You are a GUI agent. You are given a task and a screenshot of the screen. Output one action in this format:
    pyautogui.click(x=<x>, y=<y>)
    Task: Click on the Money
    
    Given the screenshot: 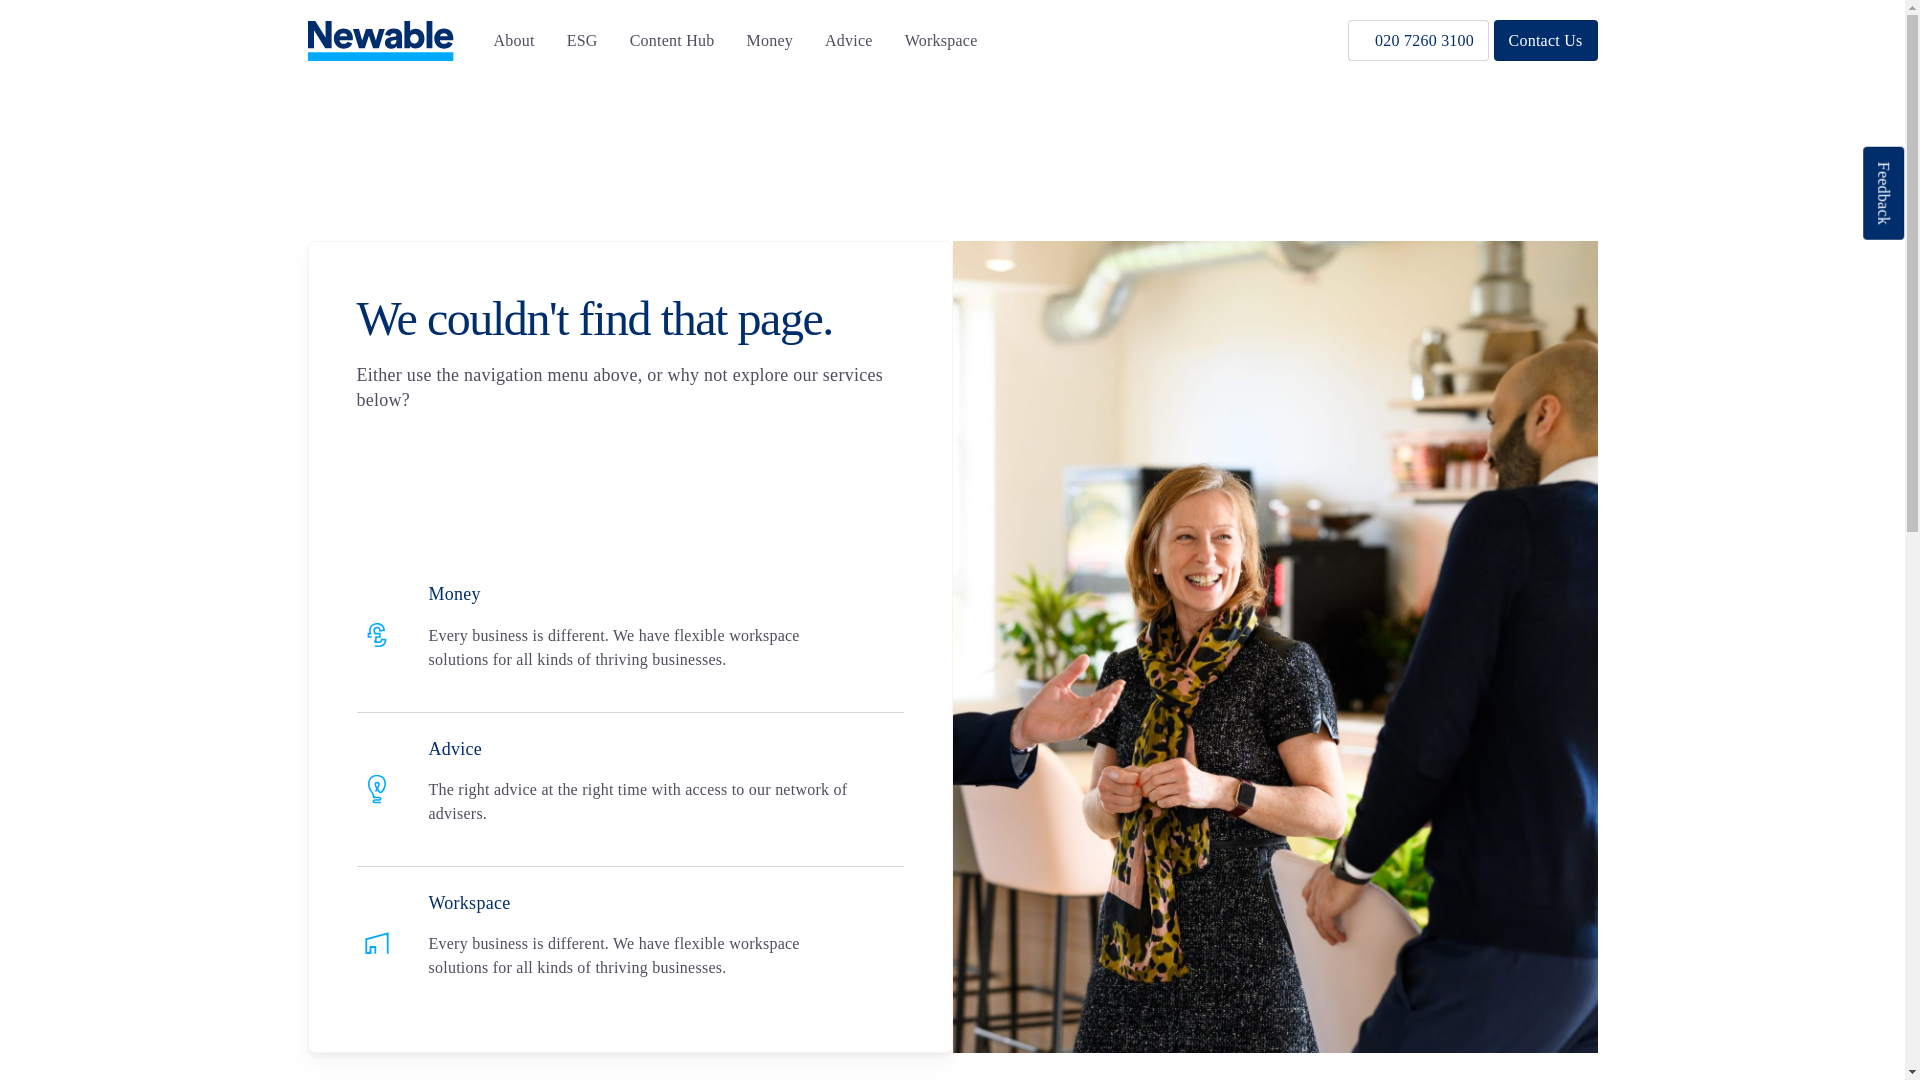 What is the action you would take?
    pyautogui.click(x=770, y=40)
    